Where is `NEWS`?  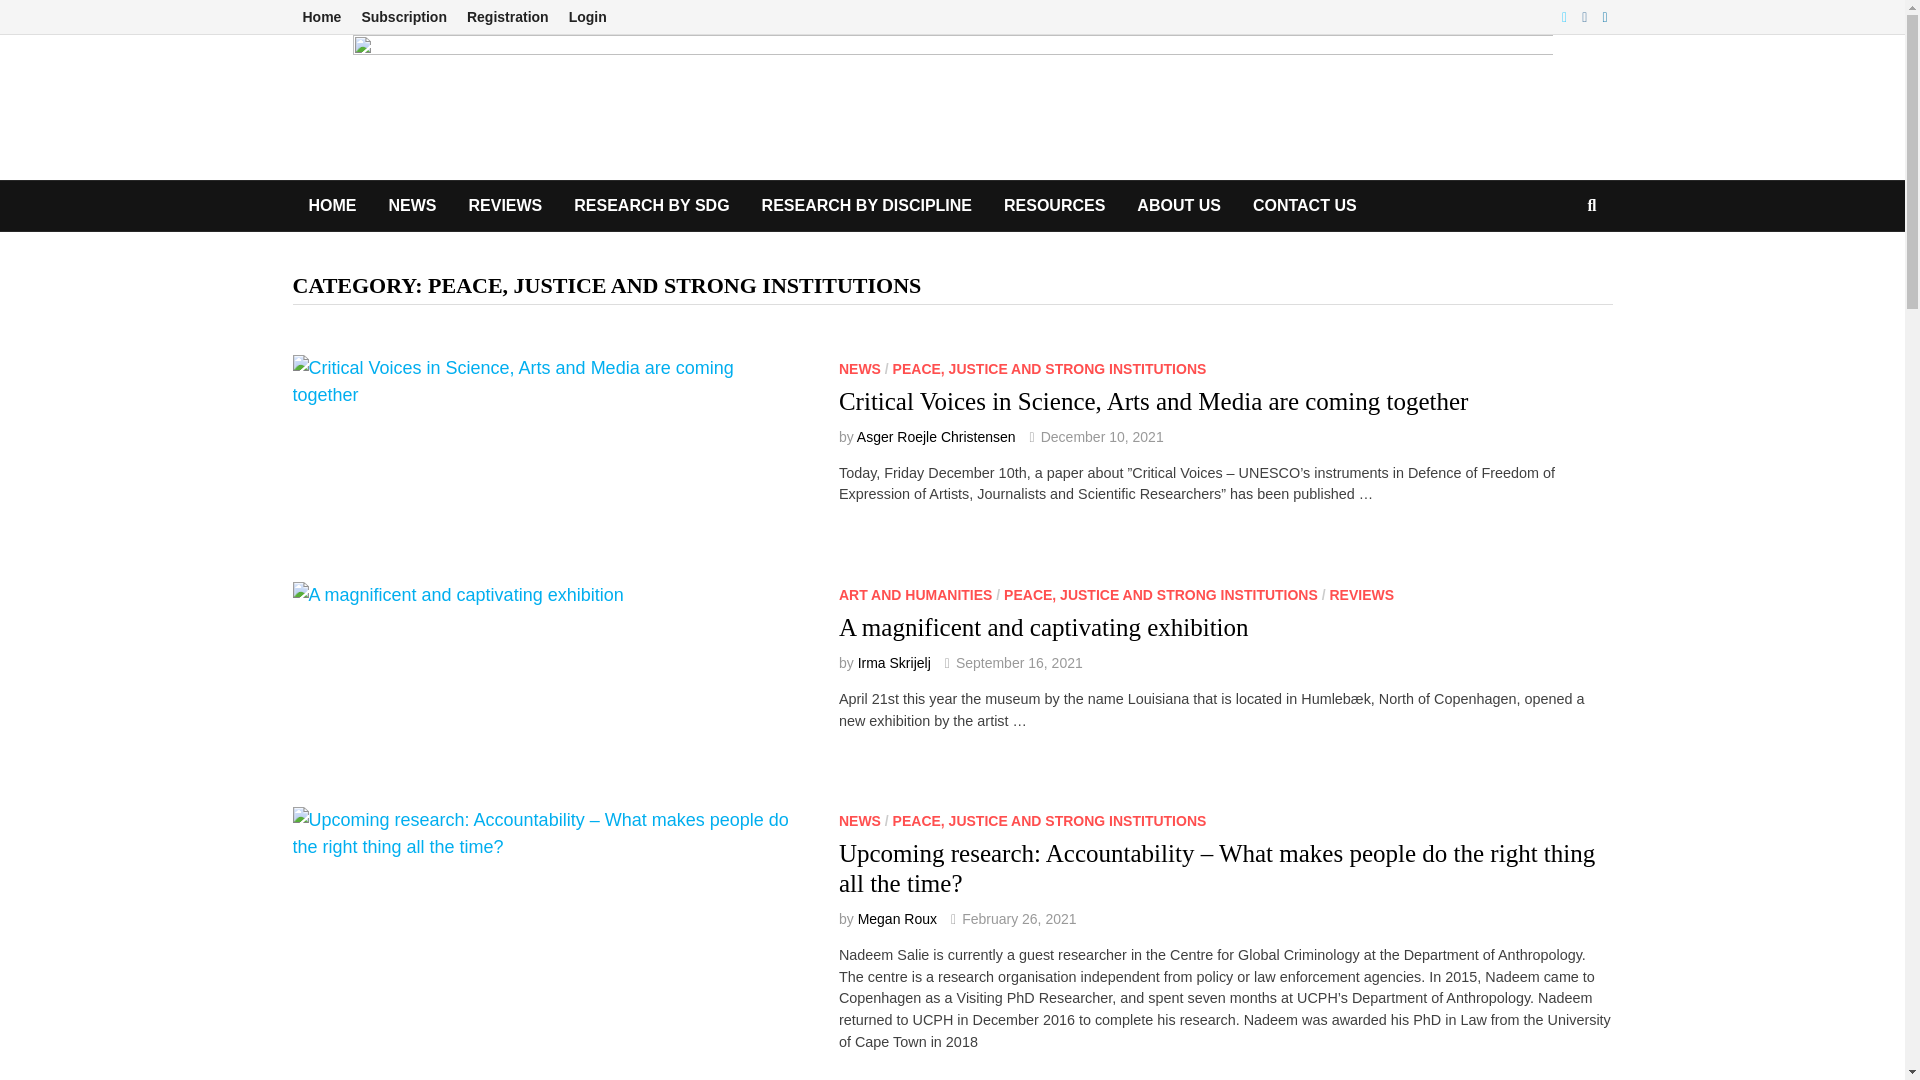 NEWS is located at coordinates (412, 206).